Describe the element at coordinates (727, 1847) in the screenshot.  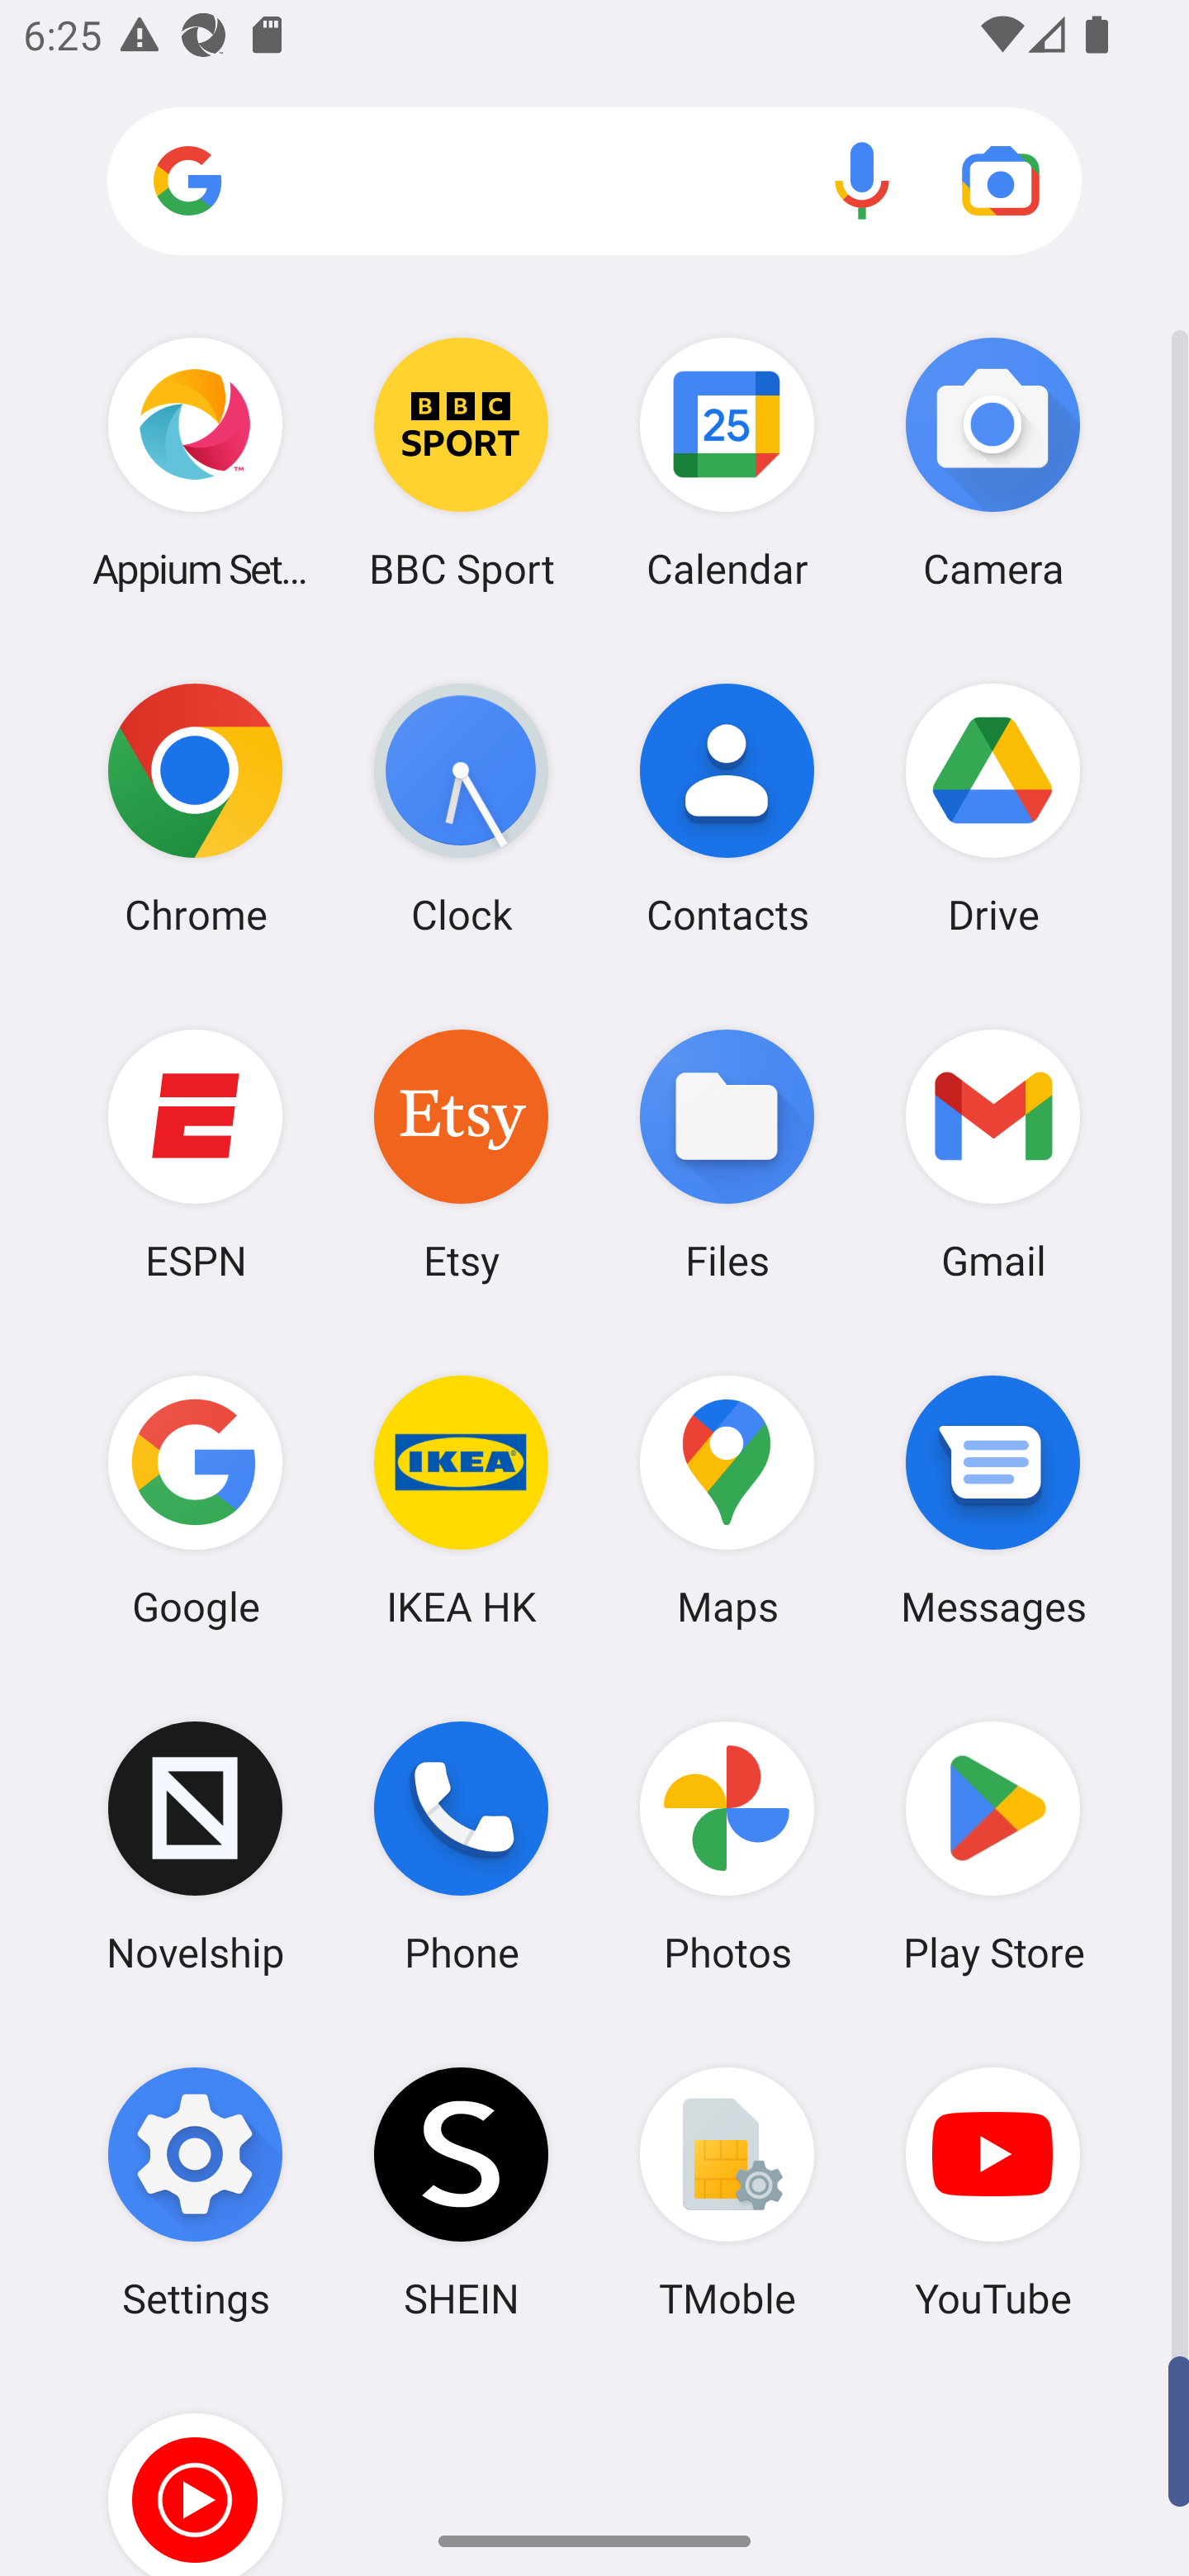
I see `Photos` at that location.